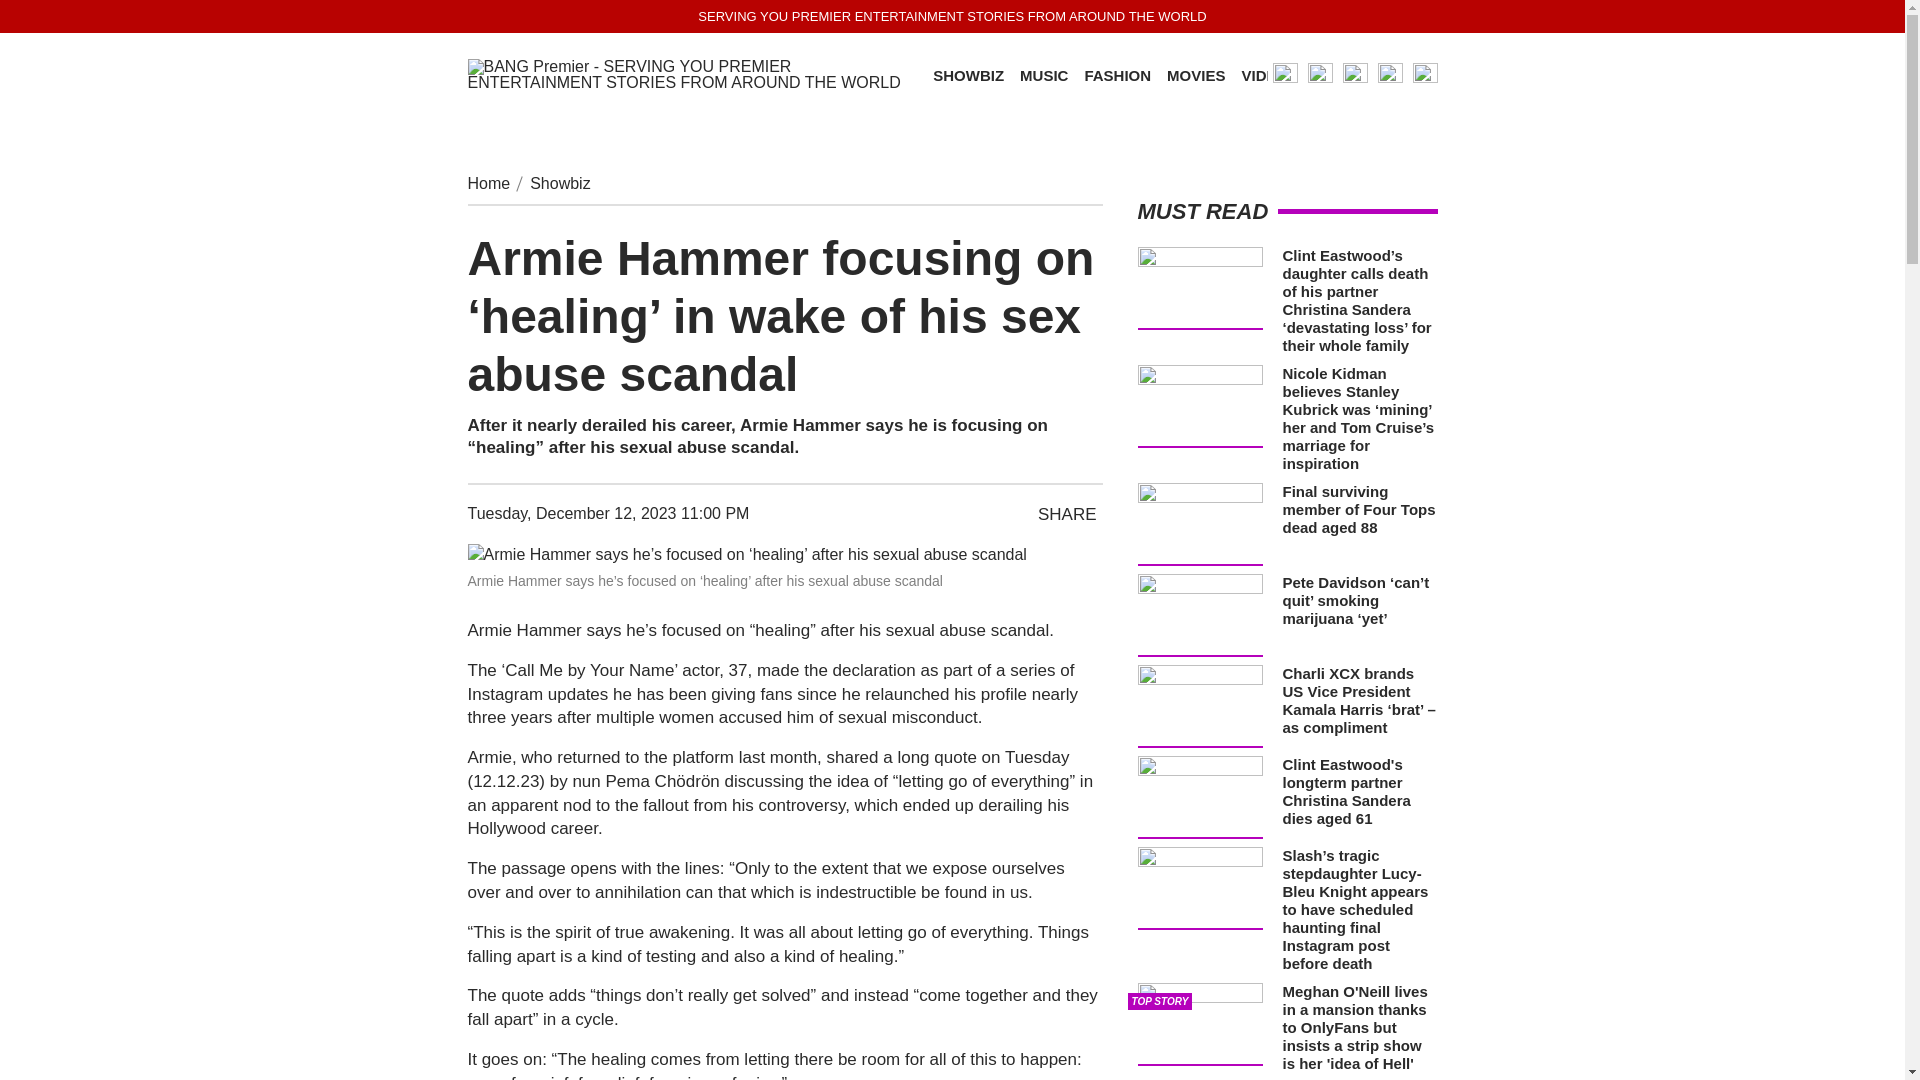 Image resolution: width=1920 pixels, height=1080 pixels. What do you see at coordinates (559, 183) in the screenshot?
I see `Showbiz` at bounding box center [559, 183].